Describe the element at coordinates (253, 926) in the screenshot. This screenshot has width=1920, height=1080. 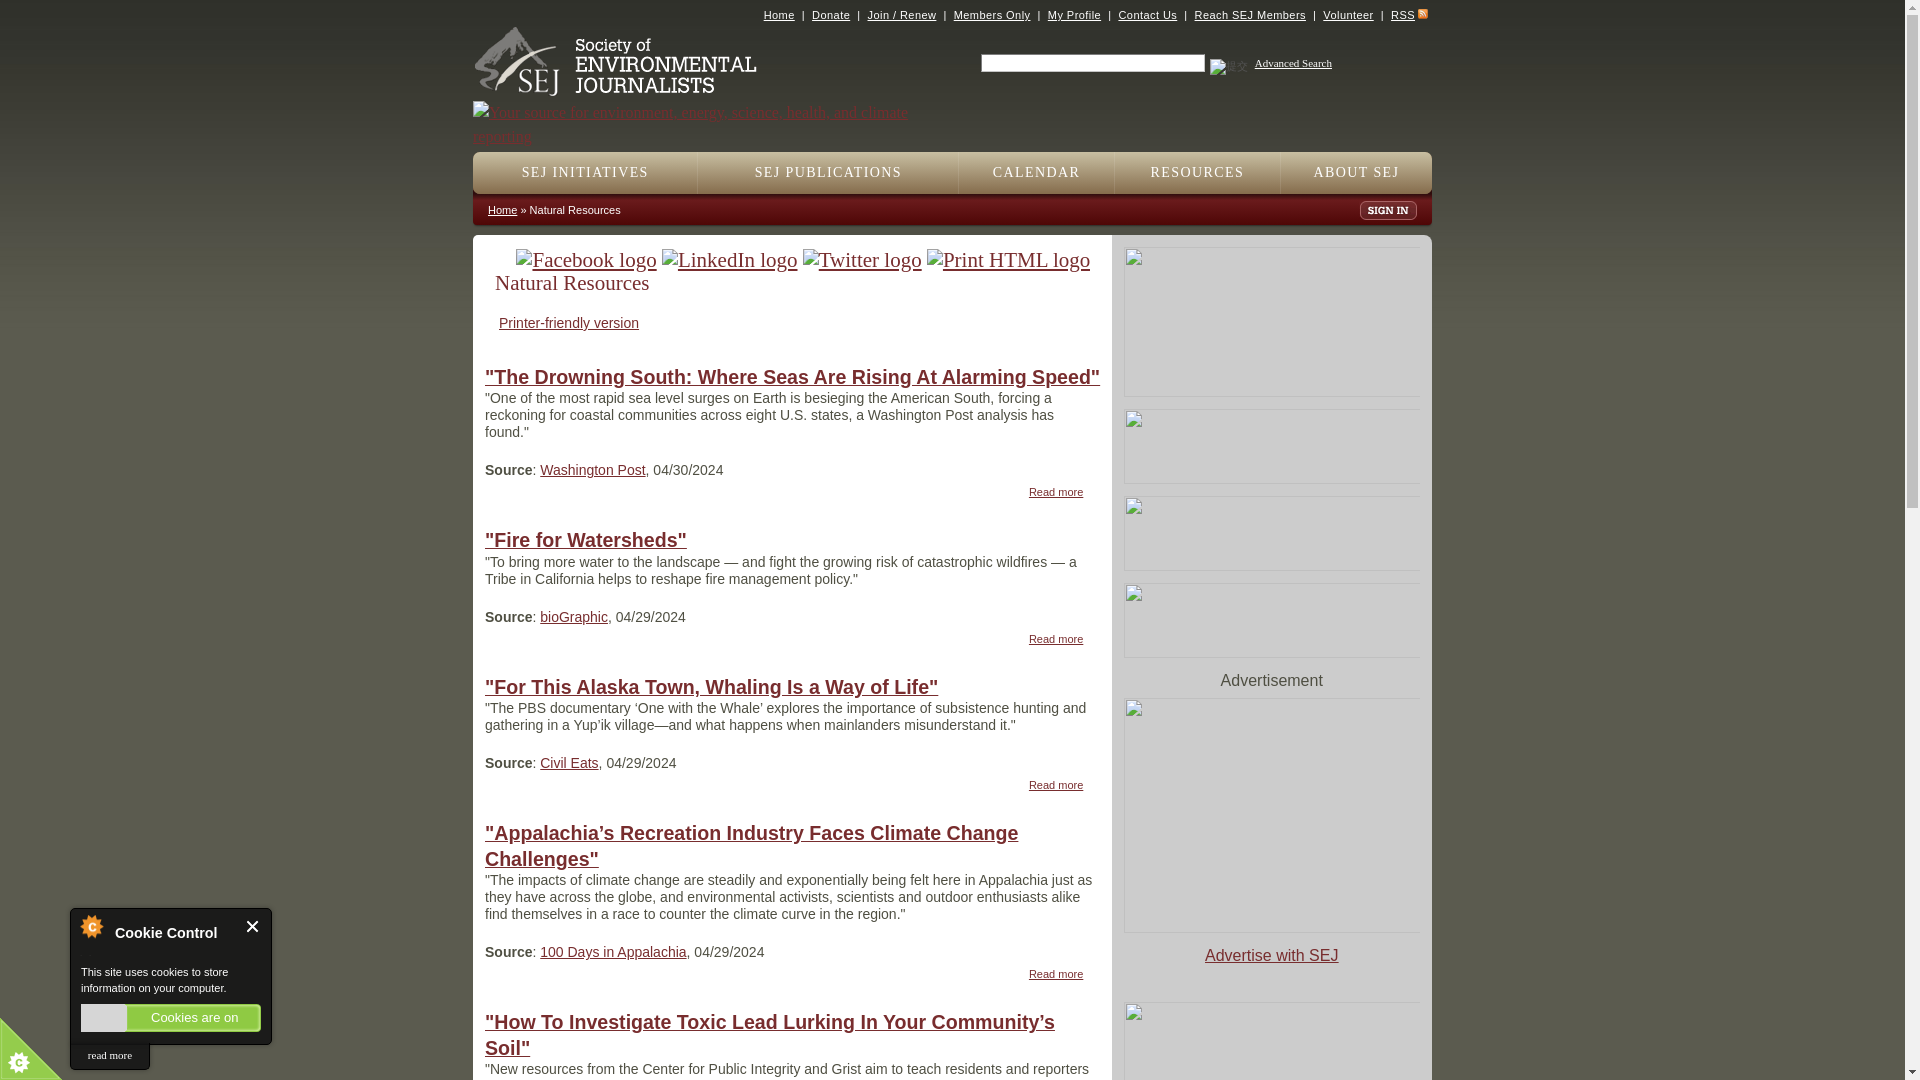
I see `Close` at that location.